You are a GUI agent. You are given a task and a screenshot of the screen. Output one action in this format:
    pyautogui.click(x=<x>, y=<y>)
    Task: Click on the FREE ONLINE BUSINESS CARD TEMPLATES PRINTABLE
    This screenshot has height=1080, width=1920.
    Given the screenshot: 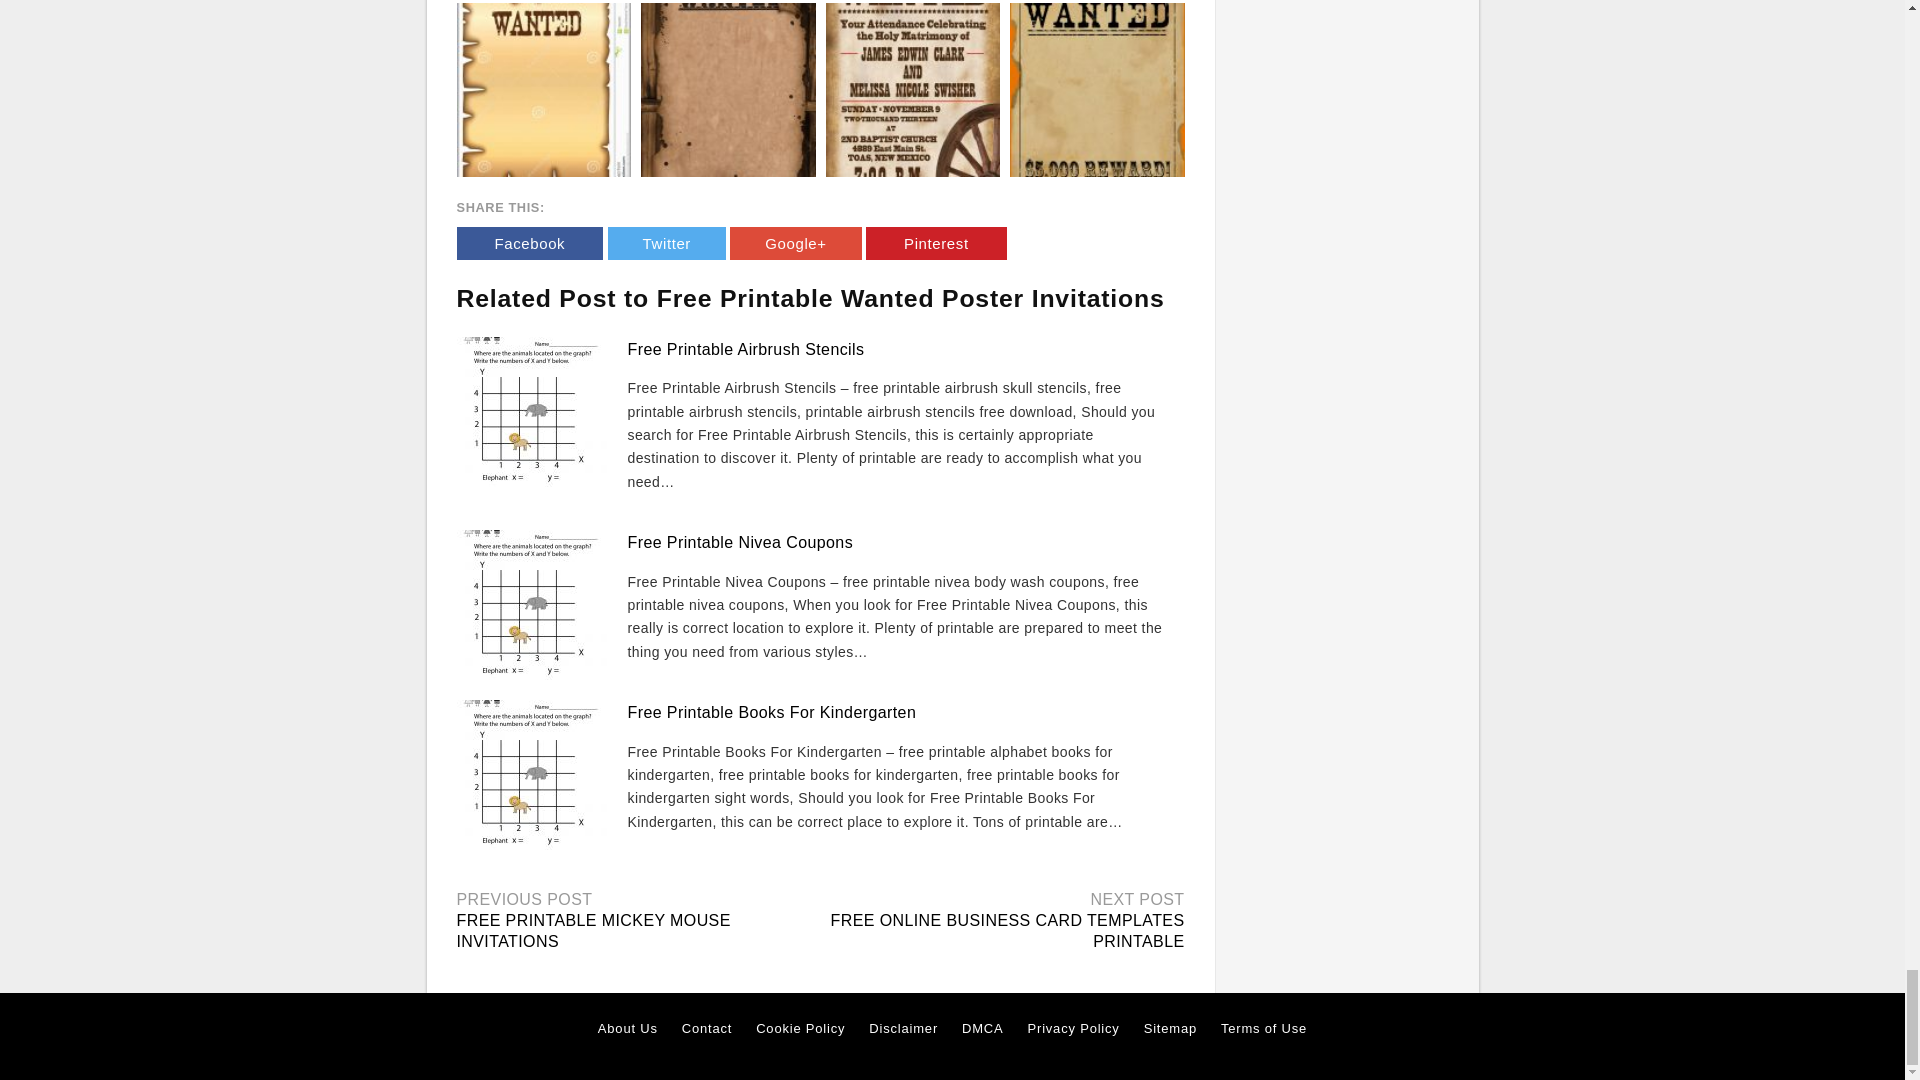 What is the action you would take?
    pyautogui.click(x=1008, y=930)
    